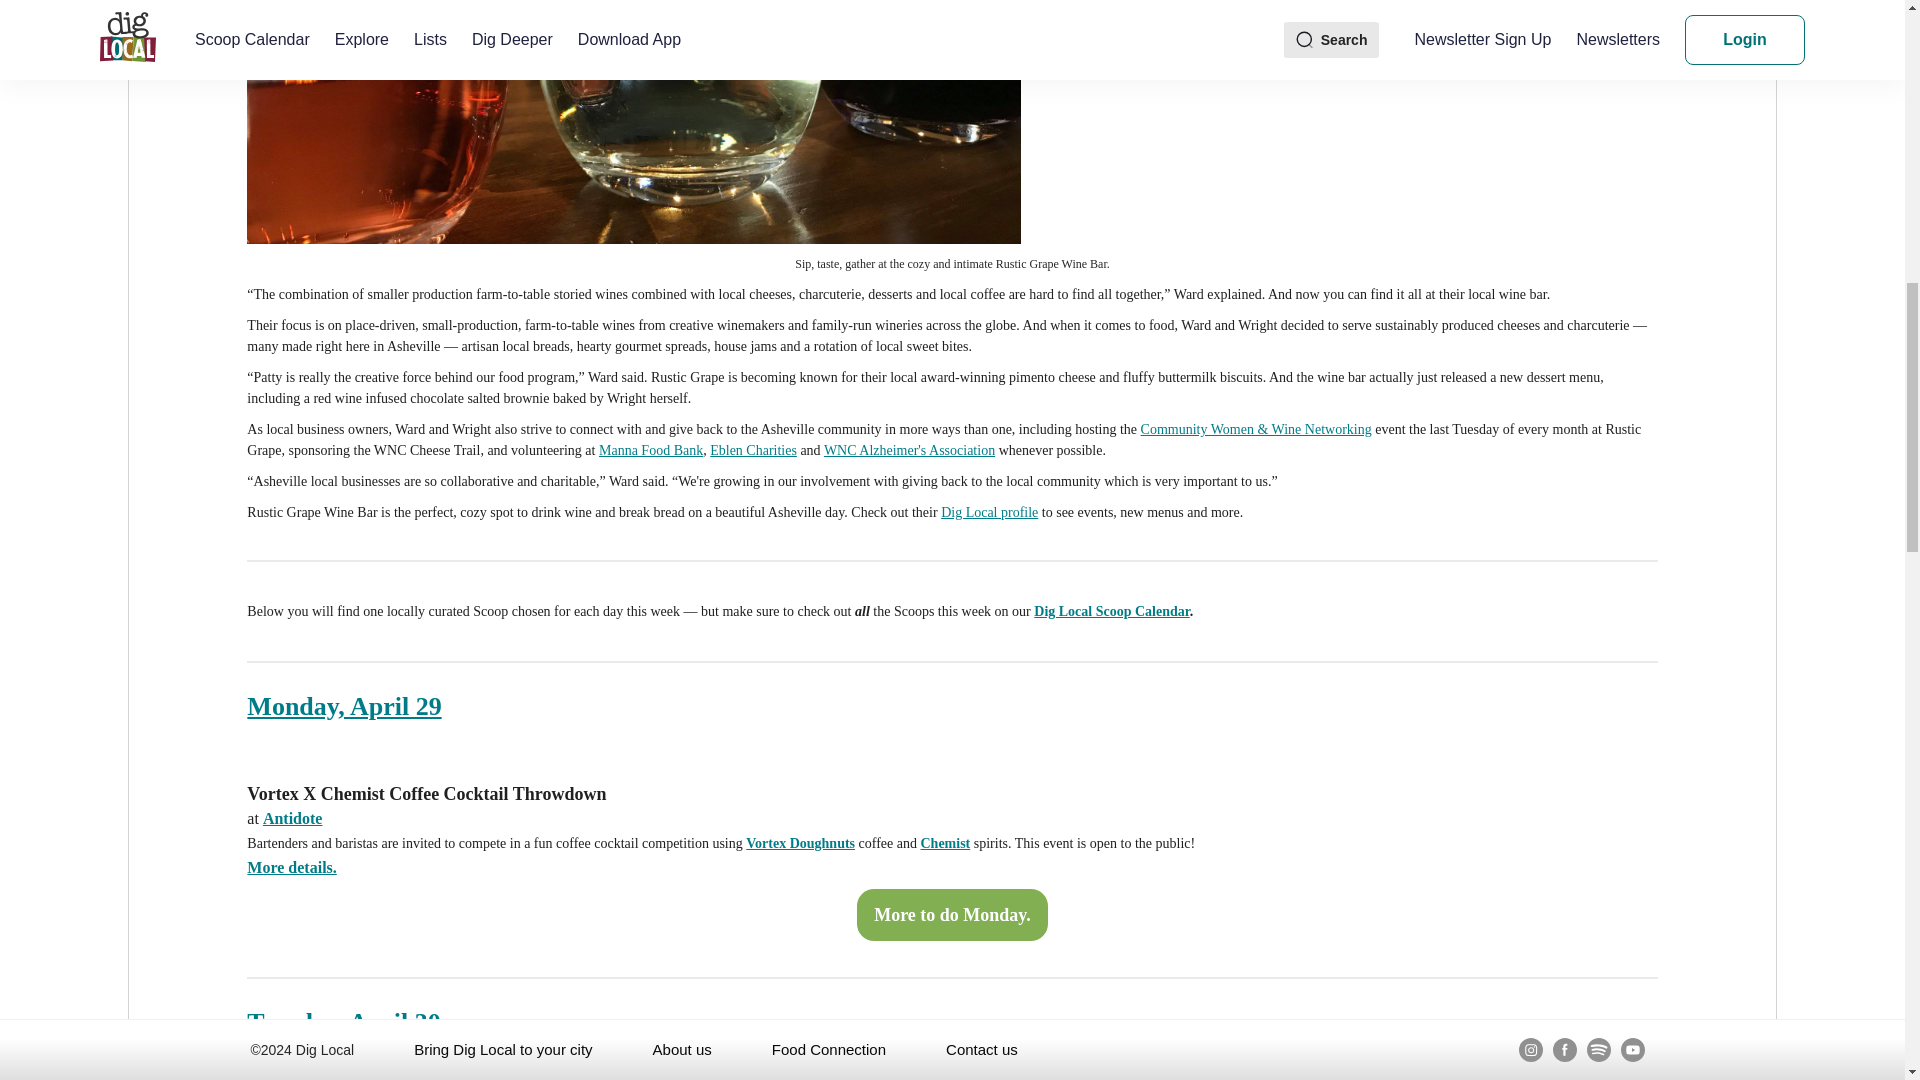 This screenshot has width=1920, height=1080. Describe the element at coordinates (944, 843) in the screenshot. I see `Chemist` at that location.